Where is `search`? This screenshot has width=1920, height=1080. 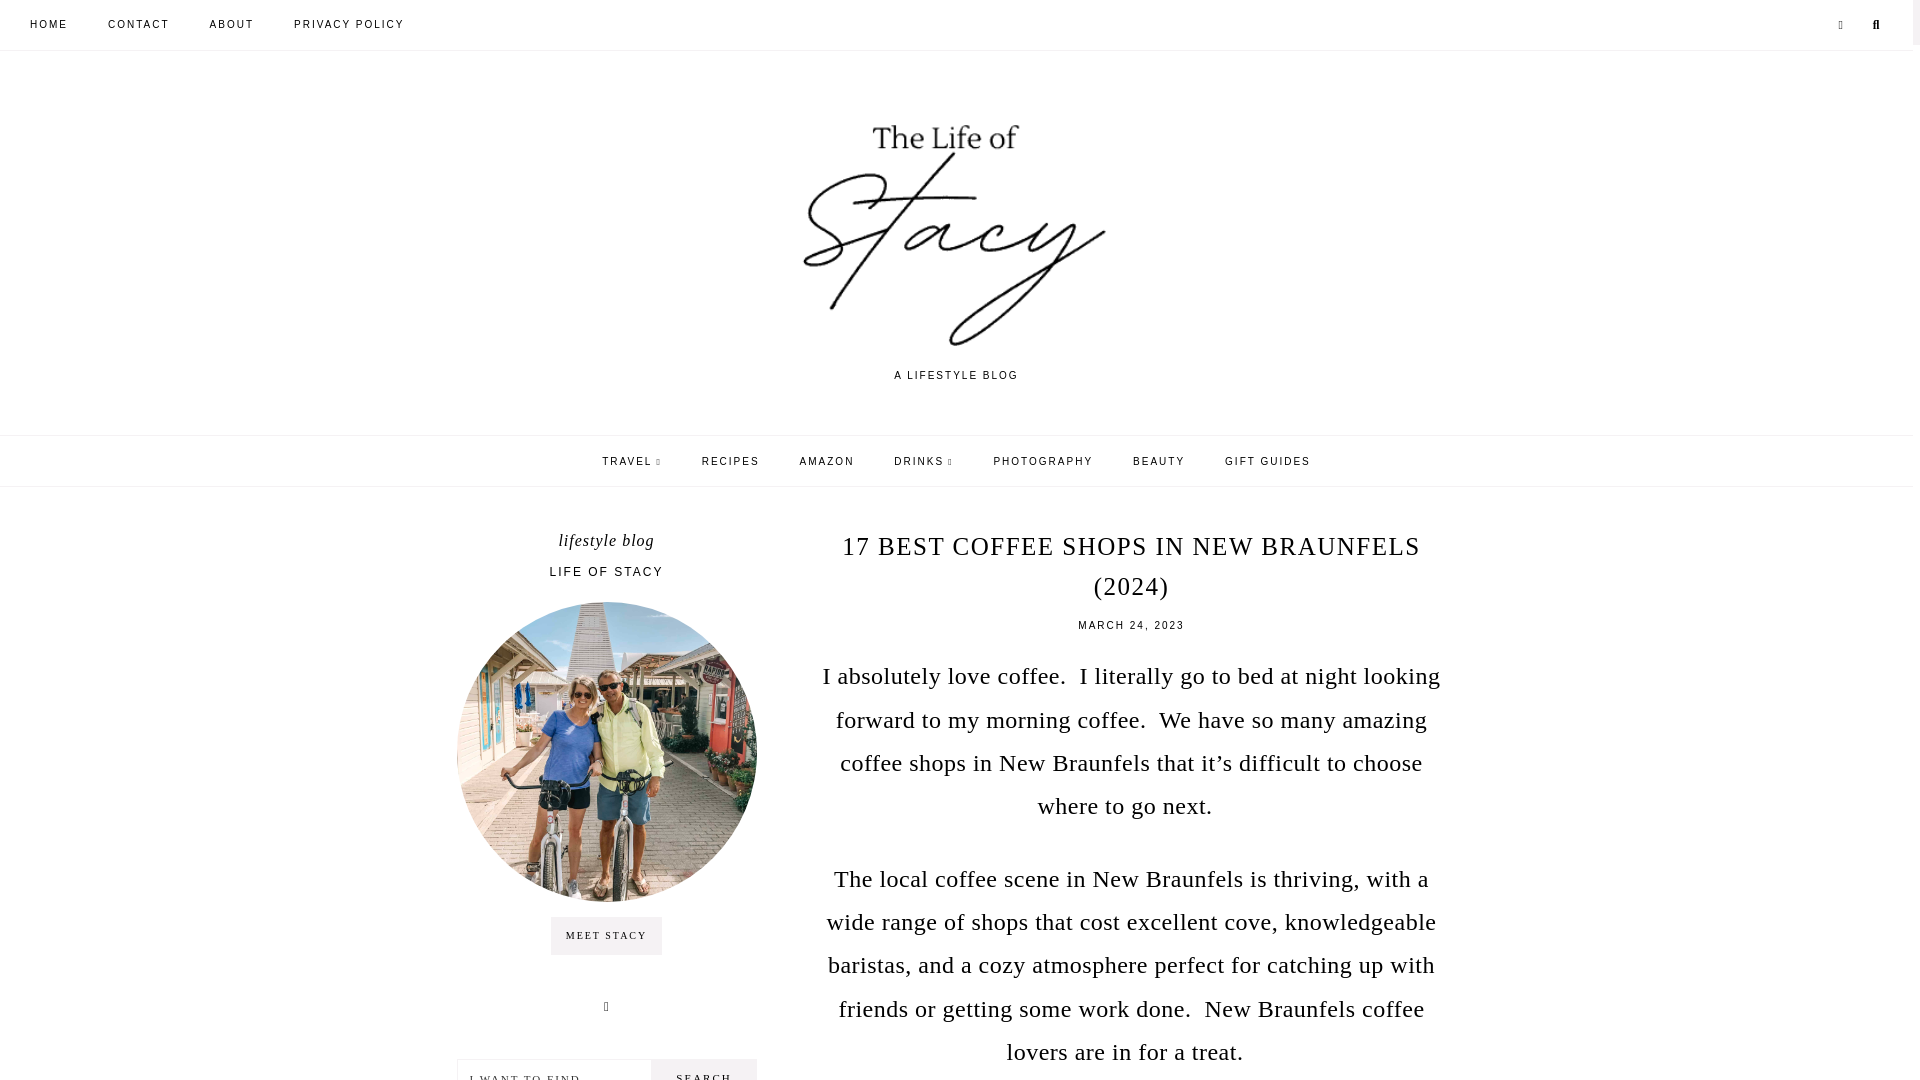
search is located at coordinates (1180, 489).